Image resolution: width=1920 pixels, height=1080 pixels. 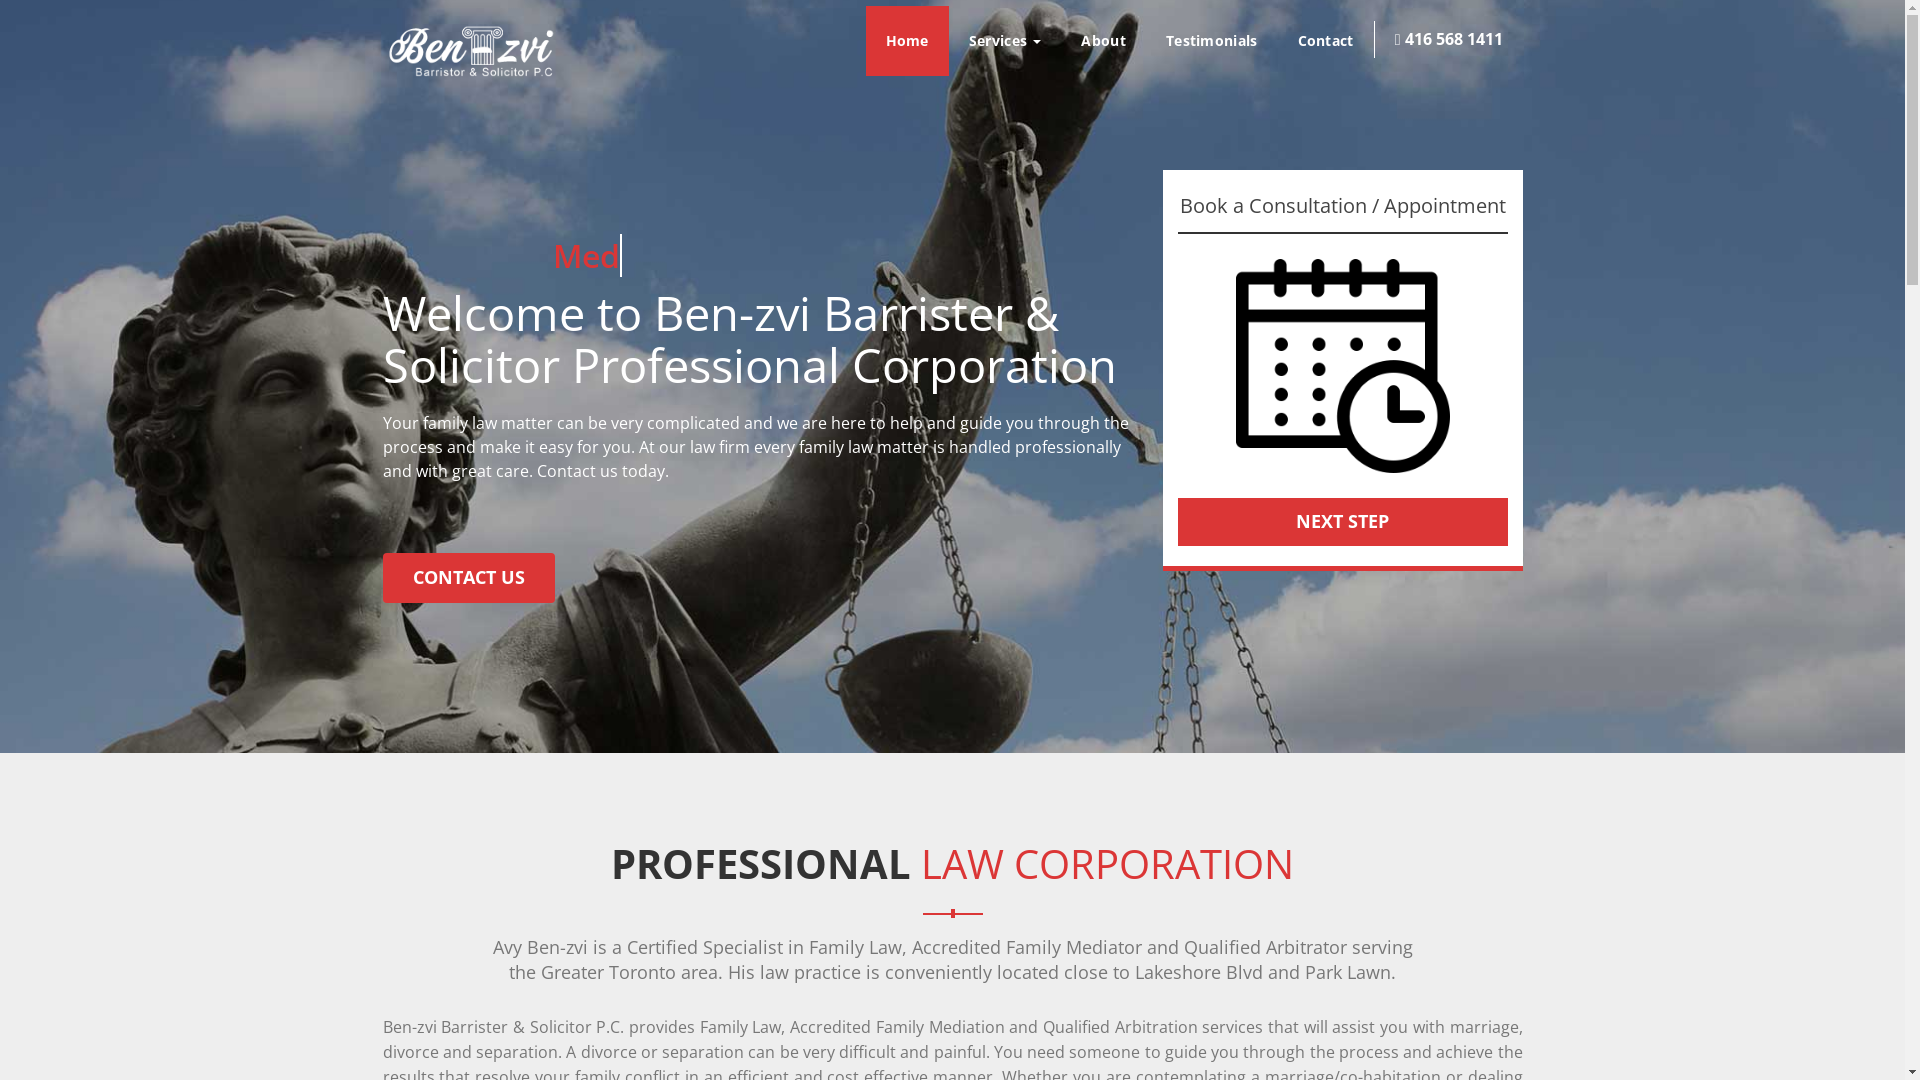 I want to click on Testimonials, so click(x=1212, y=41).